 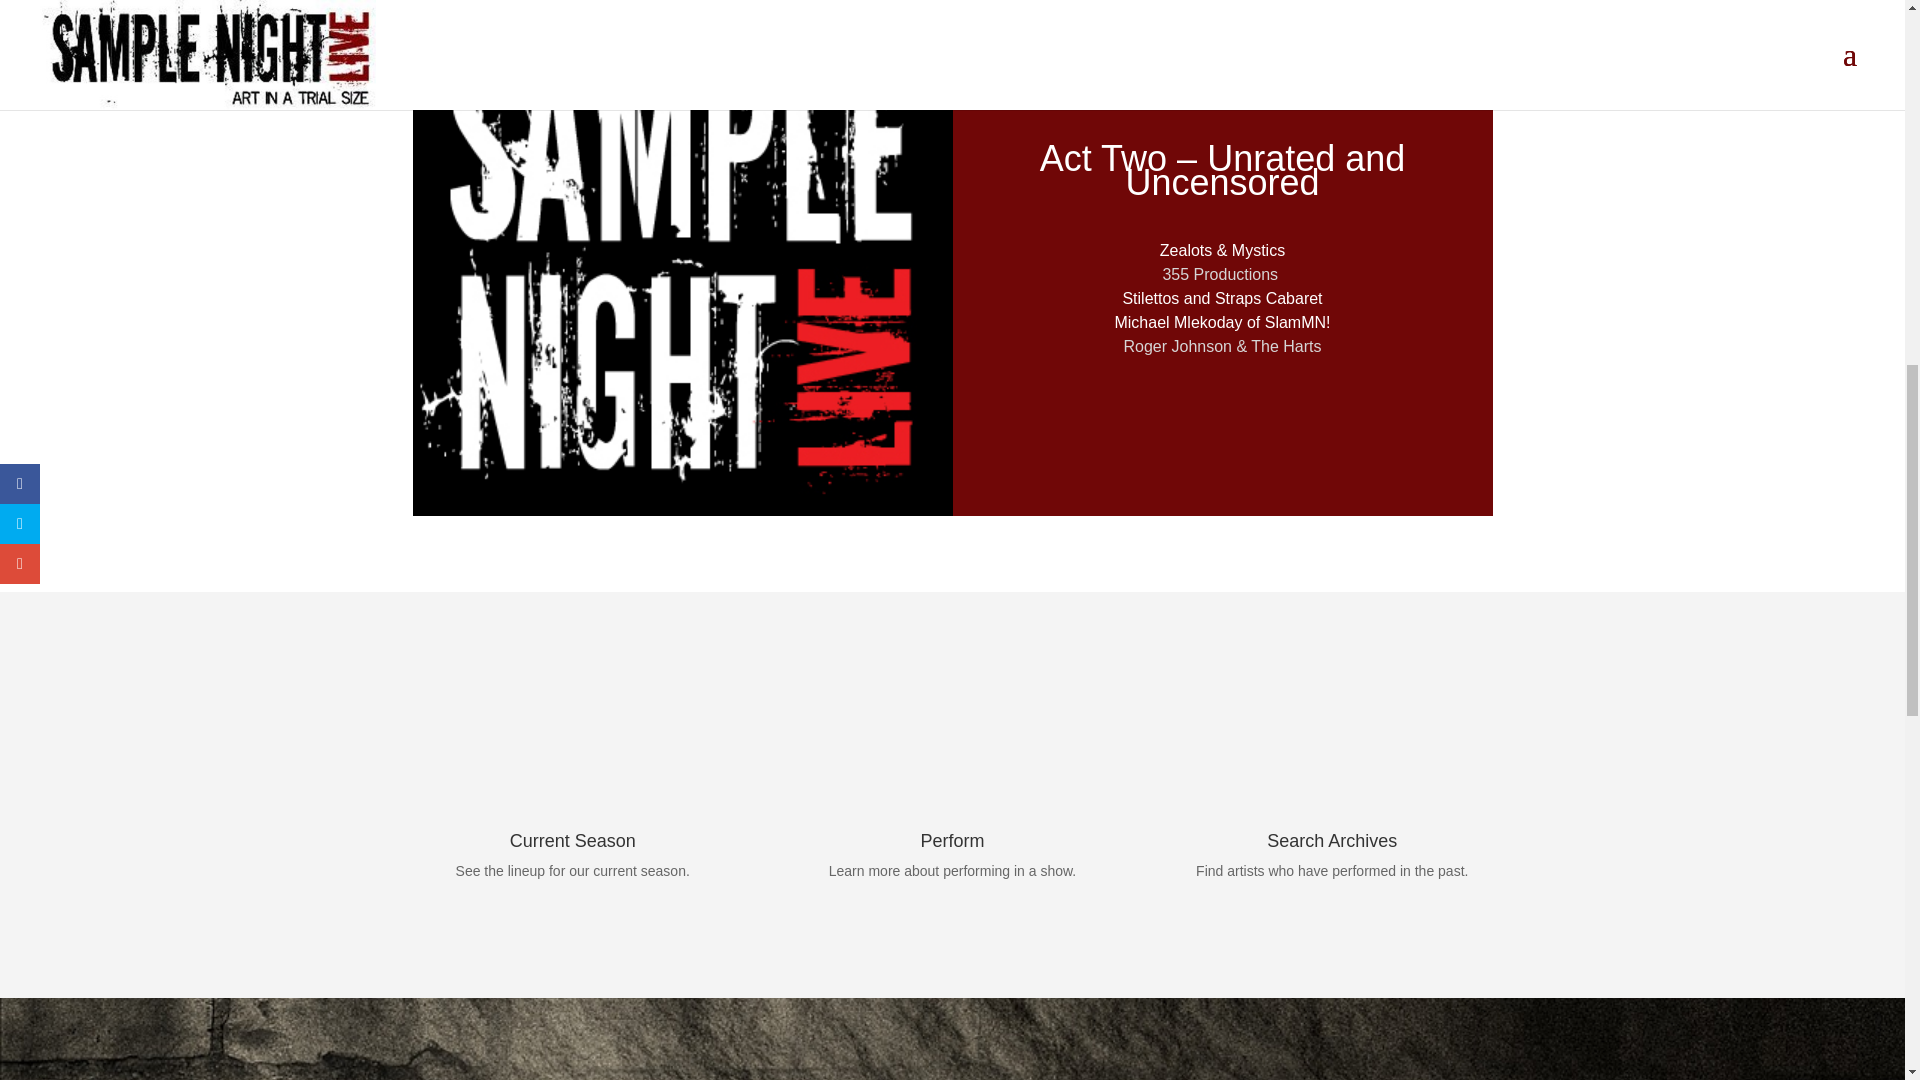 What do you see at coordinates (951, 840) in the screenshot?
I see `Perform` at bounding box center [951, 840].